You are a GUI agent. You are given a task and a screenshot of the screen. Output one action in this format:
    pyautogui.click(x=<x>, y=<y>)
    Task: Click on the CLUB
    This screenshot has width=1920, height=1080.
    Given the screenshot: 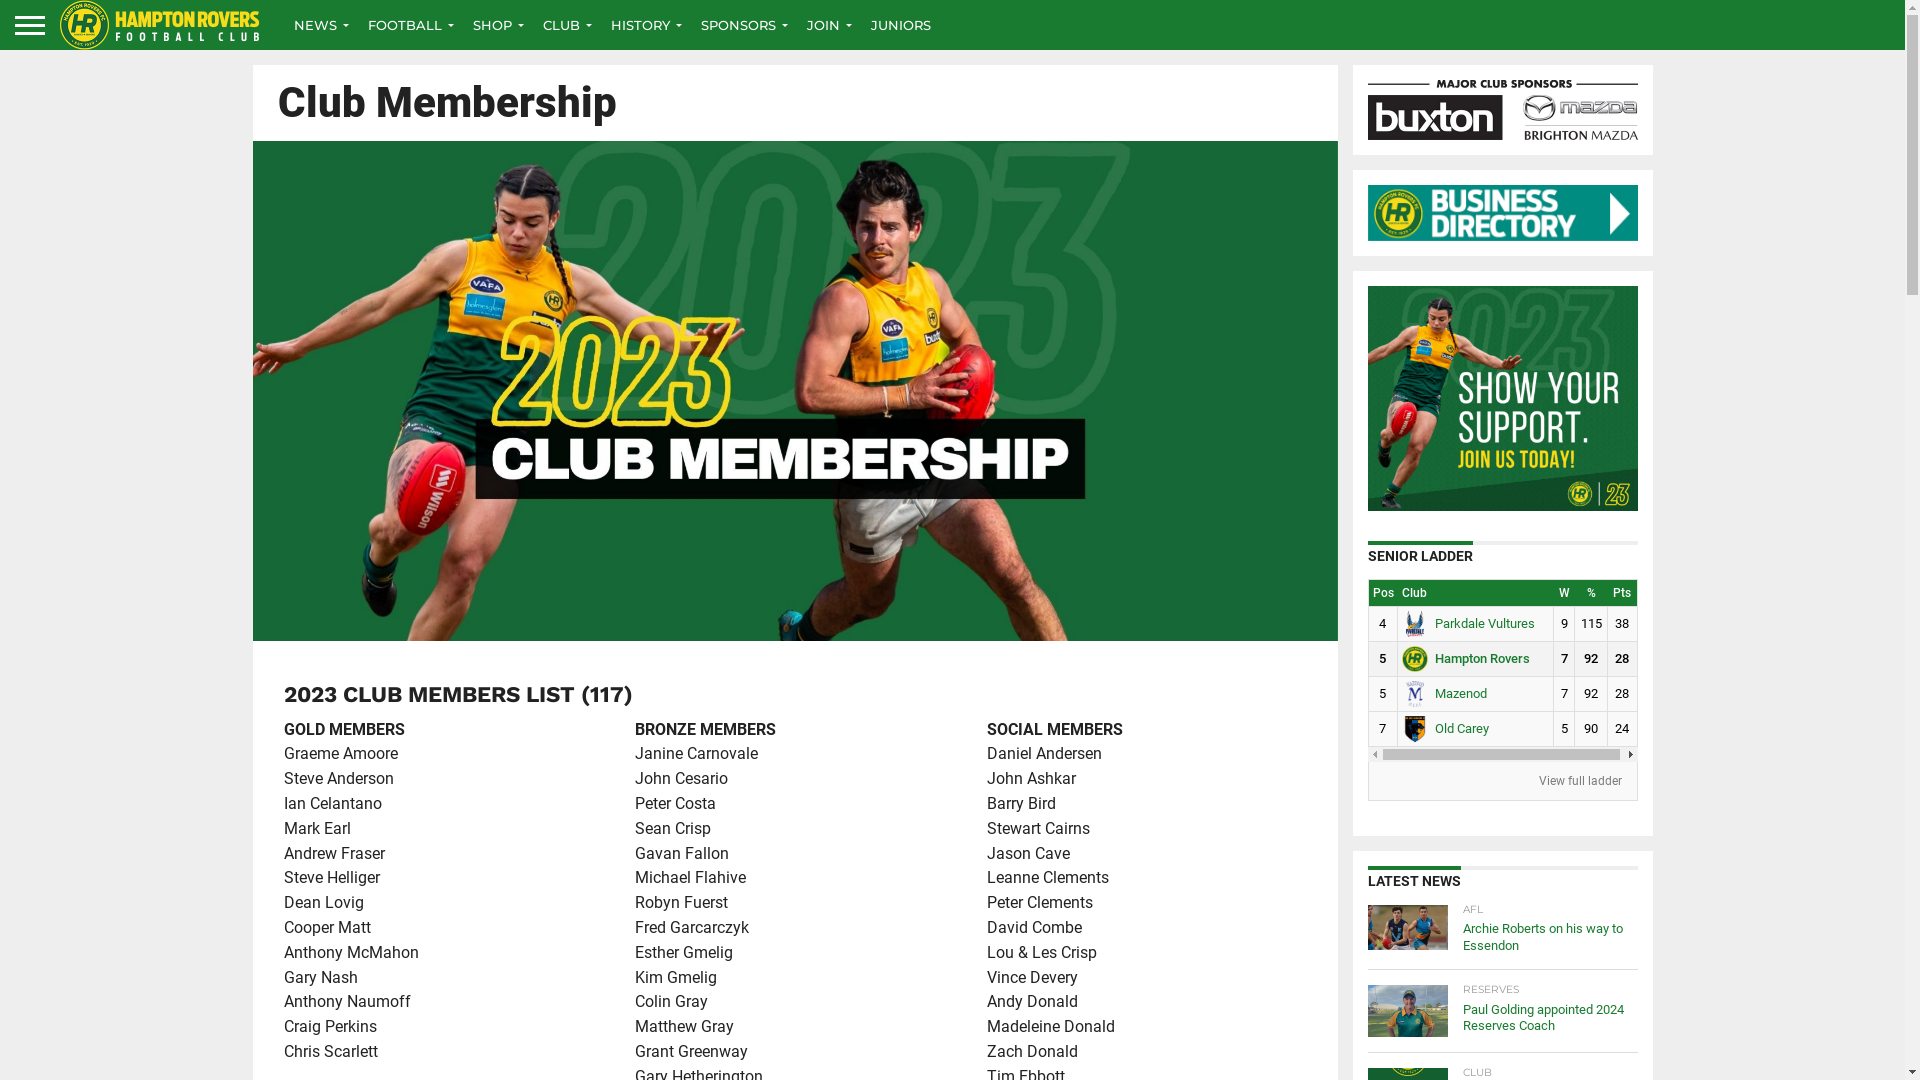 What is the action you would take?
    pyautogui.click(x=563, y=25)
    